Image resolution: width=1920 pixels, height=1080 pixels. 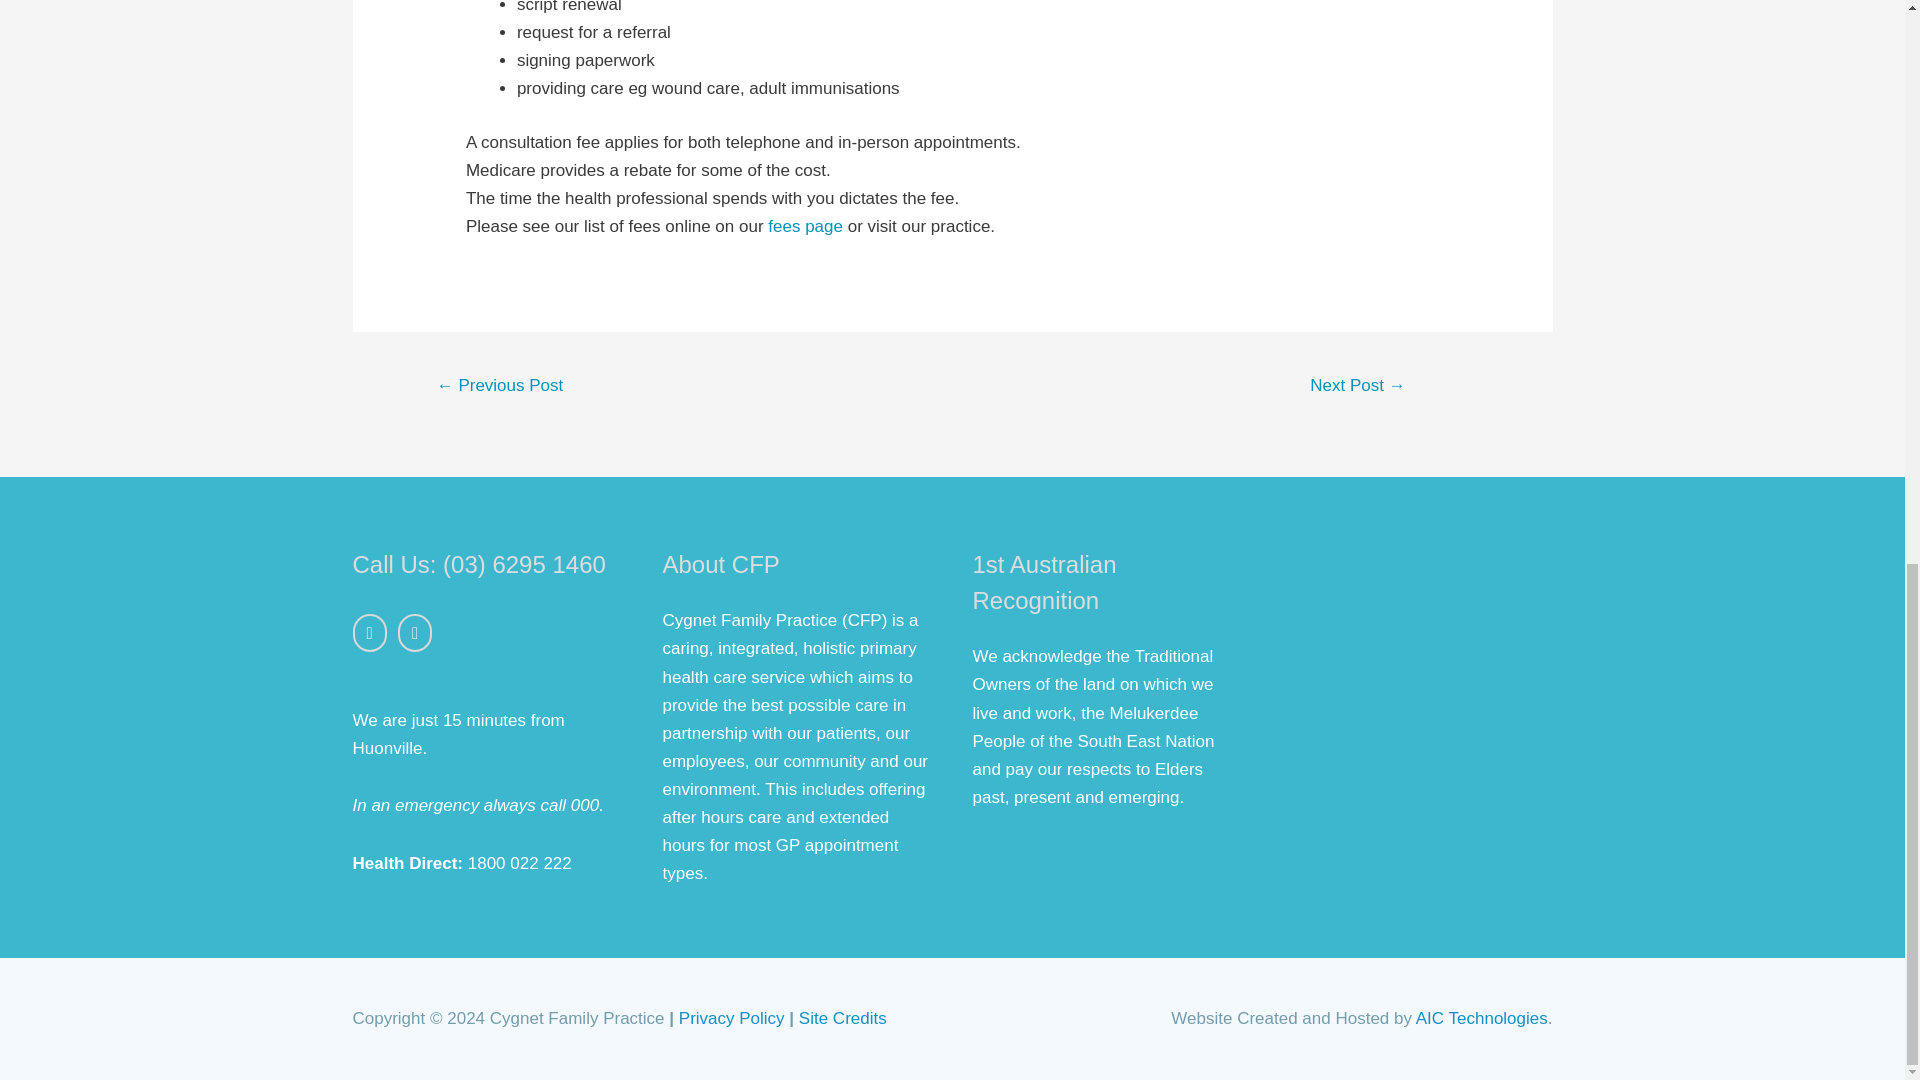 I want to click on fees page, so click(x=805, y=226).